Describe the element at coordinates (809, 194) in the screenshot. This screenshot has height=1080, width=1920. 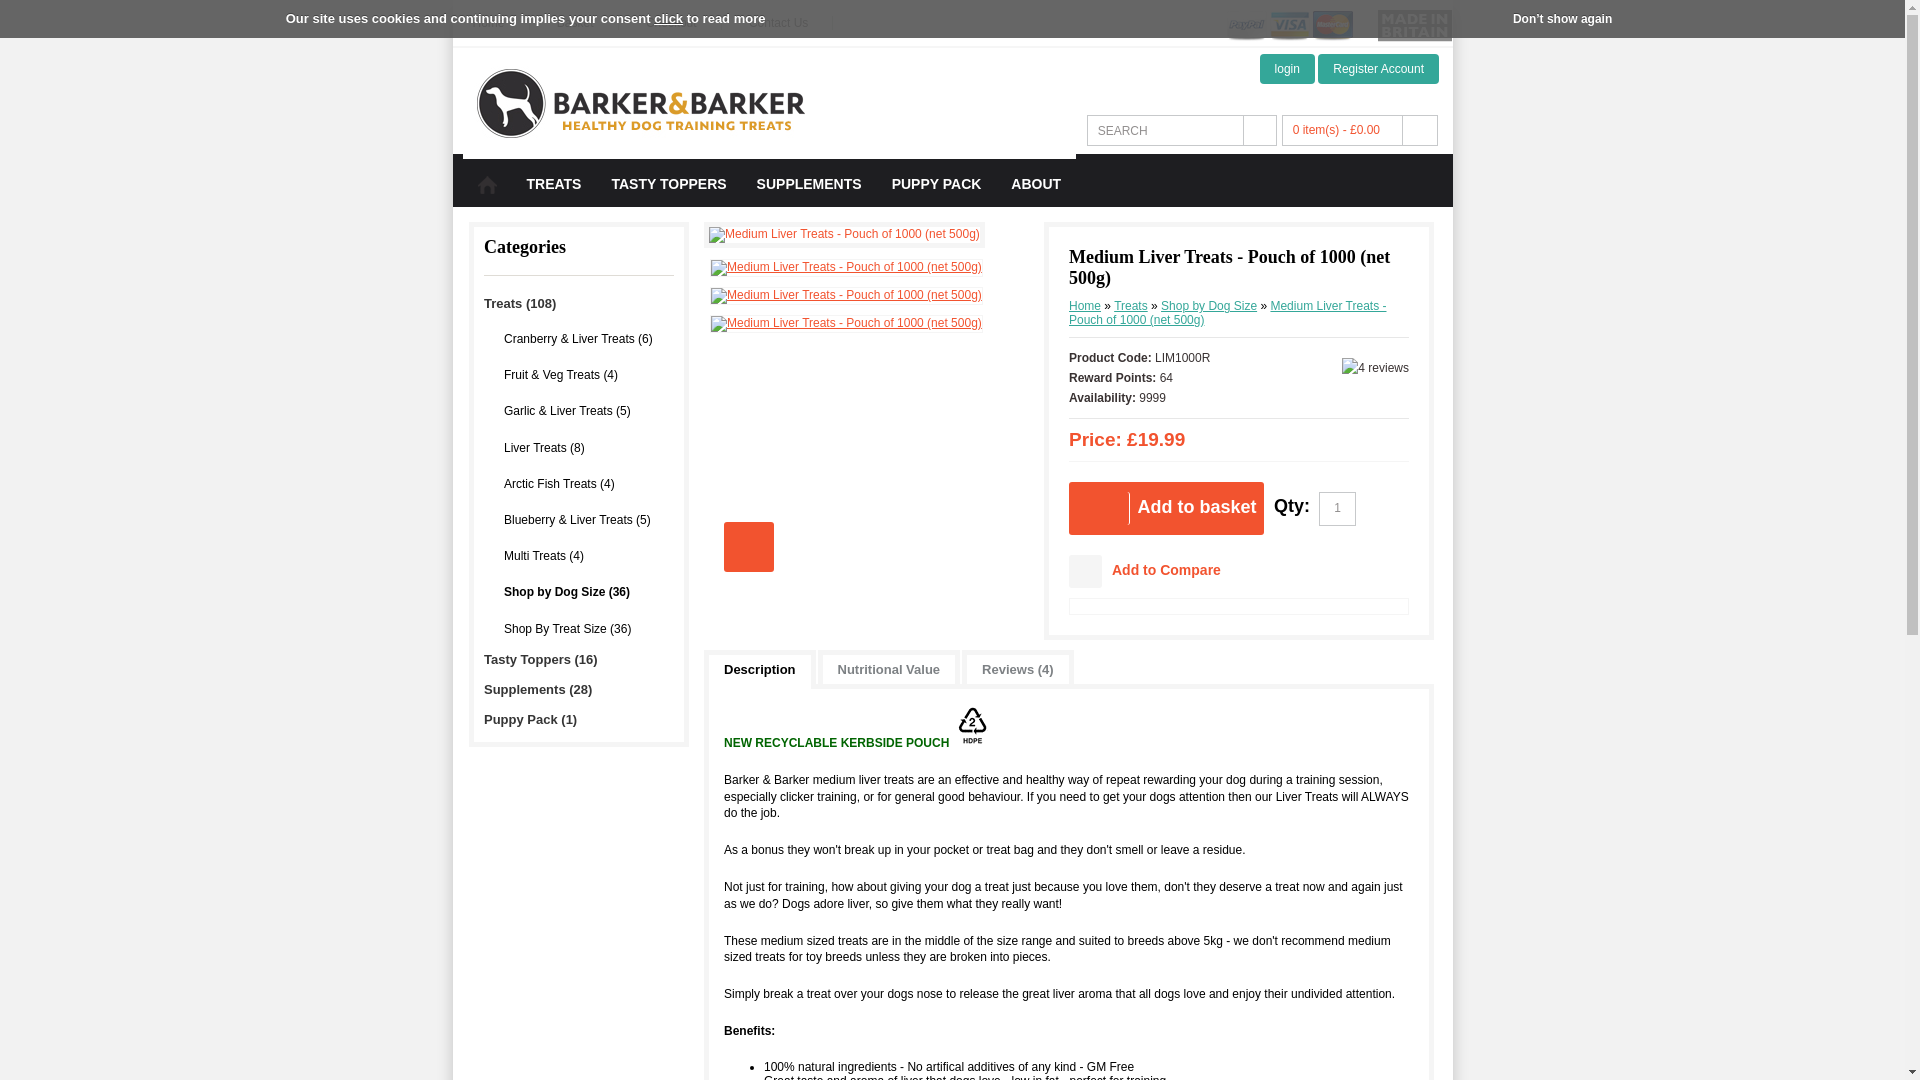
I see `SUPPLEMENTS` at that location.